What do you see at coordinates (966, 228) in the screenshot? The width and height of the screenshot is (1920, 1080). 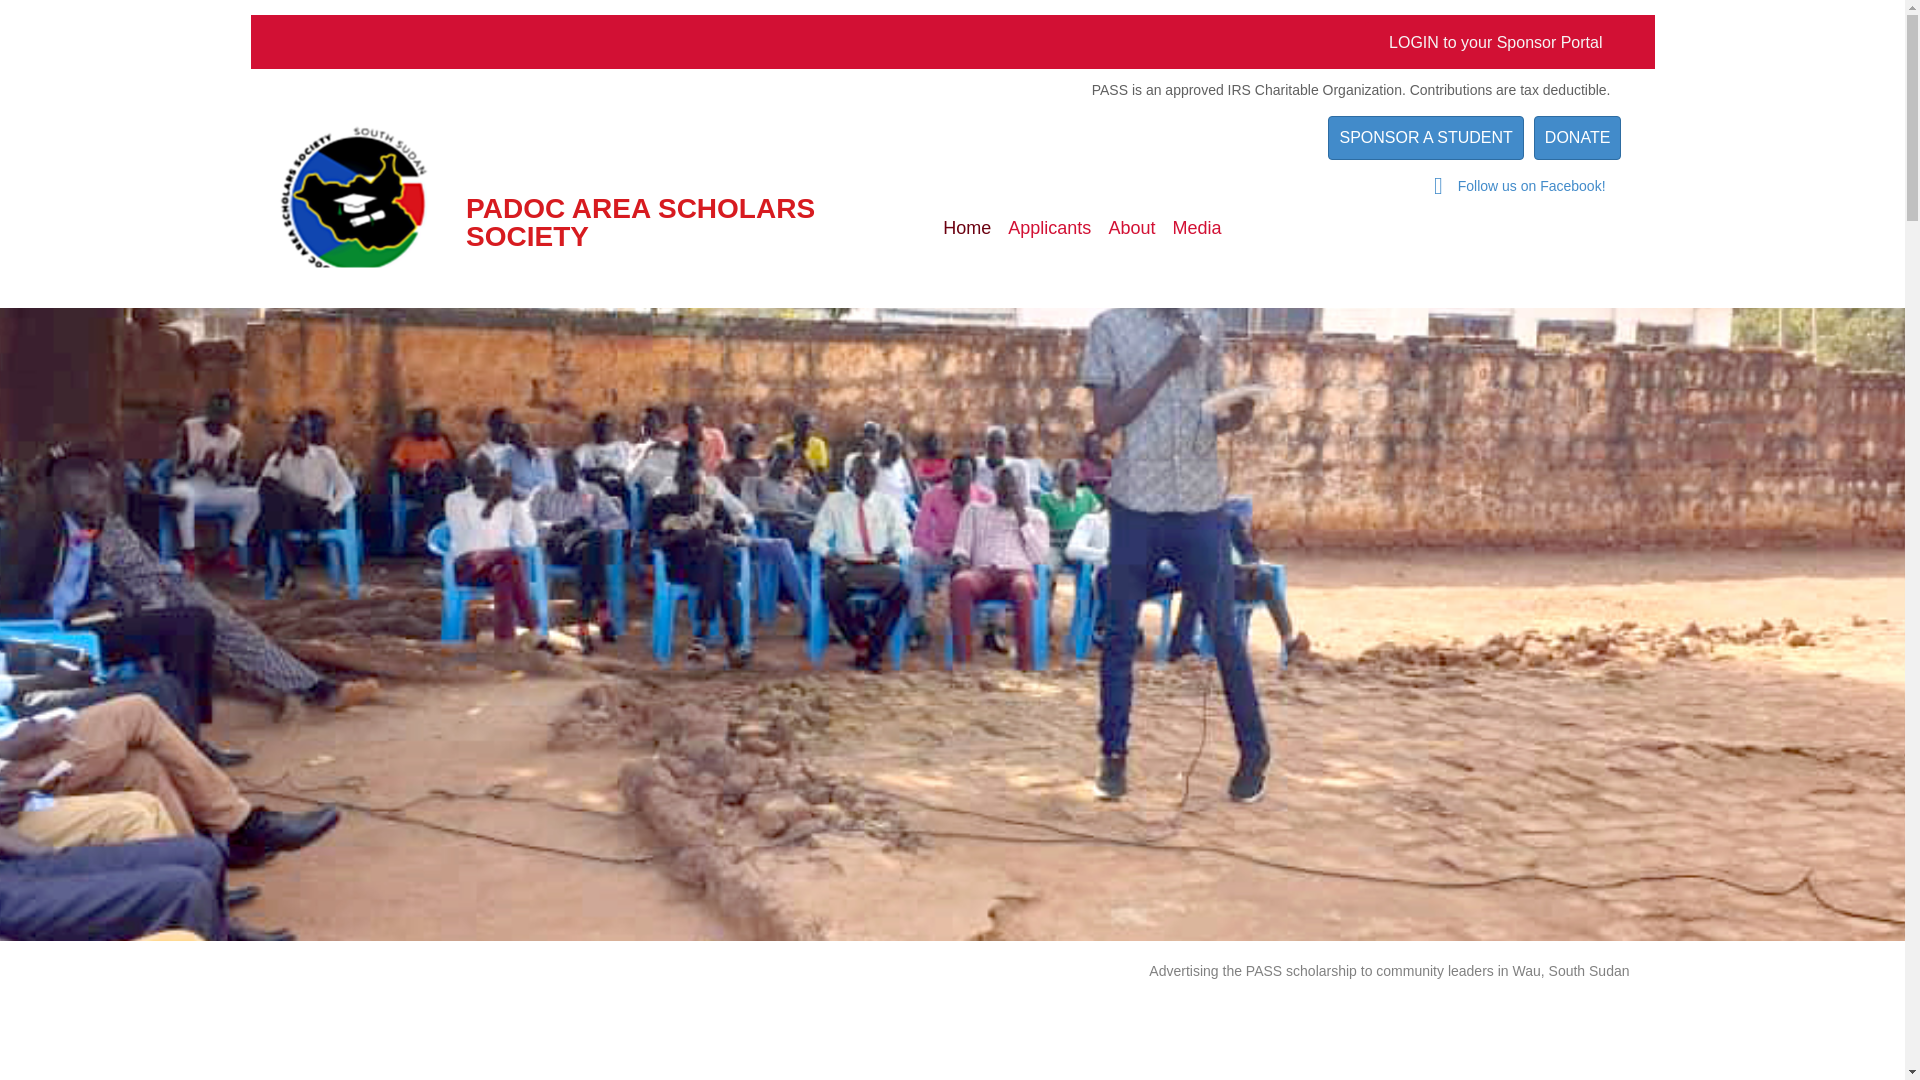 I see `Home` at bounding box center [966, 228].